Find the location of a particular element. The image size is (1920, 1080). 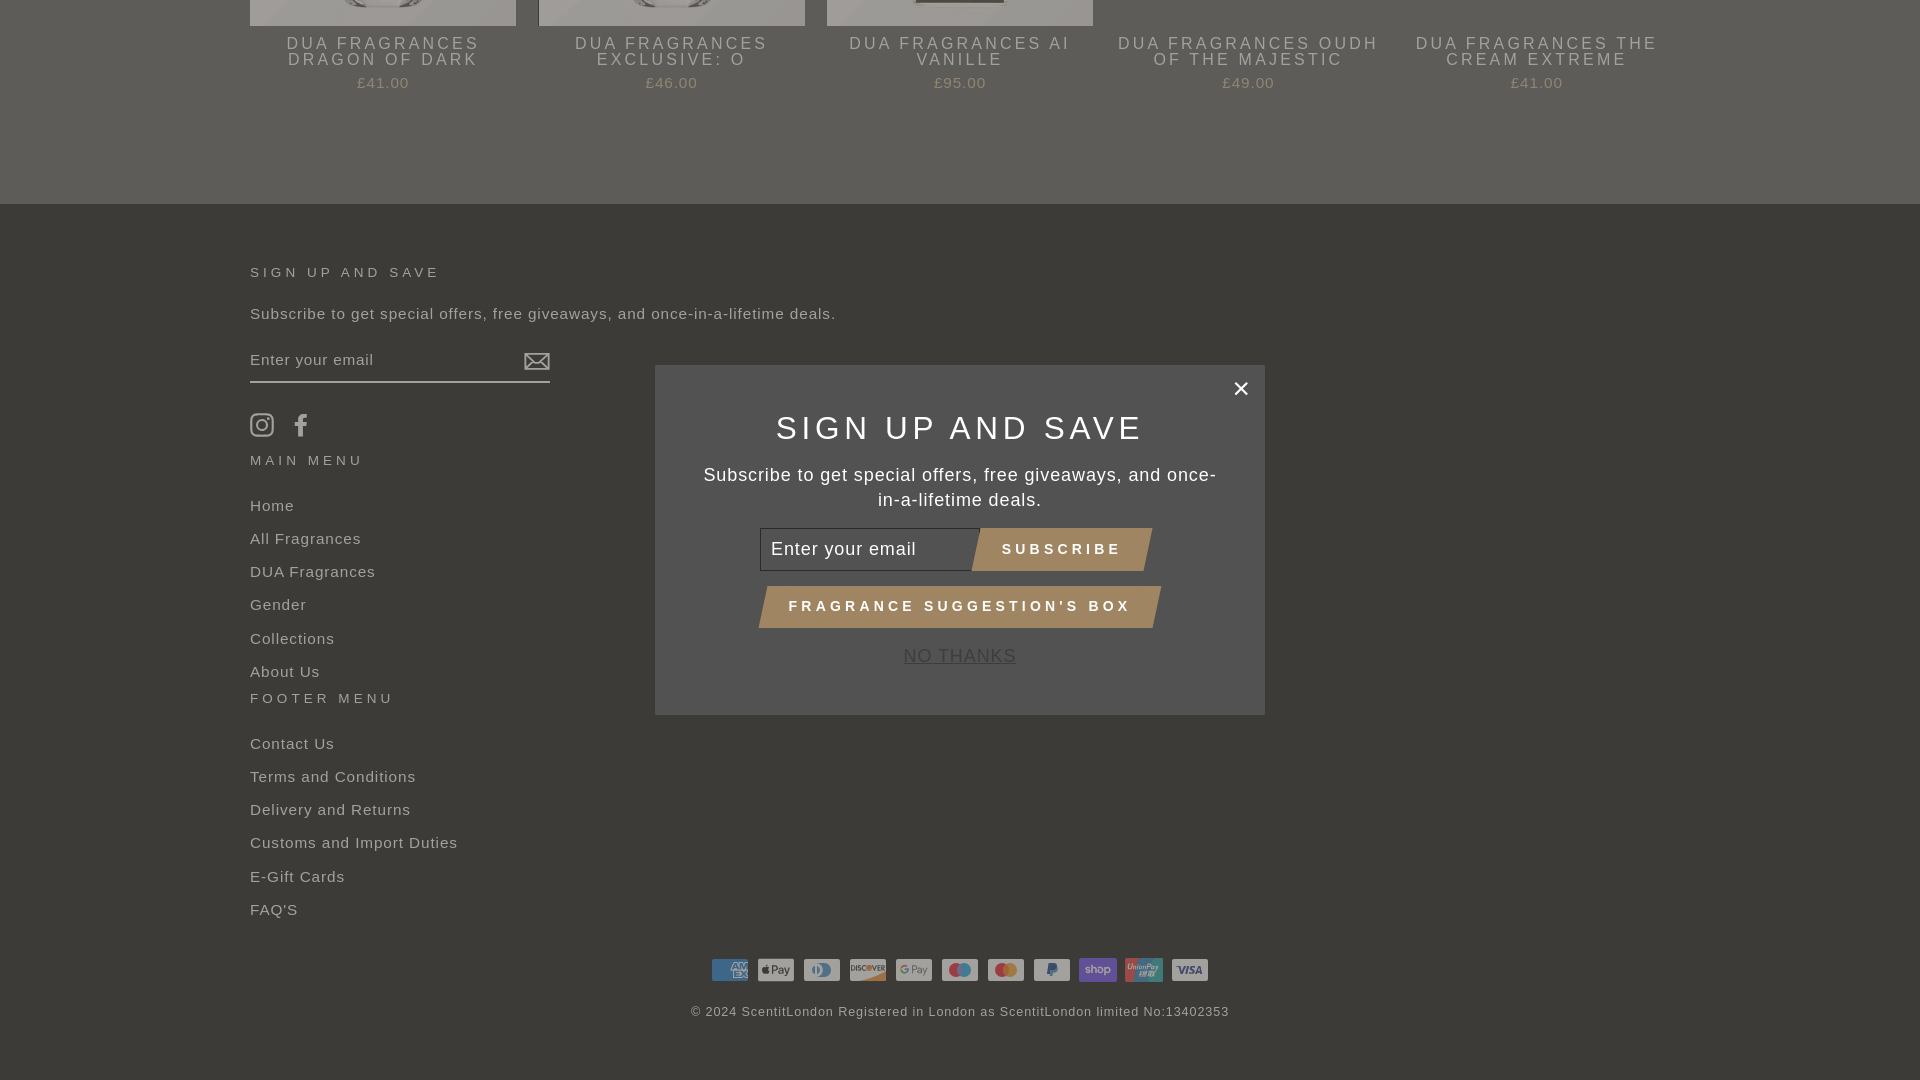

Discover is located at coordinates (868, 969).